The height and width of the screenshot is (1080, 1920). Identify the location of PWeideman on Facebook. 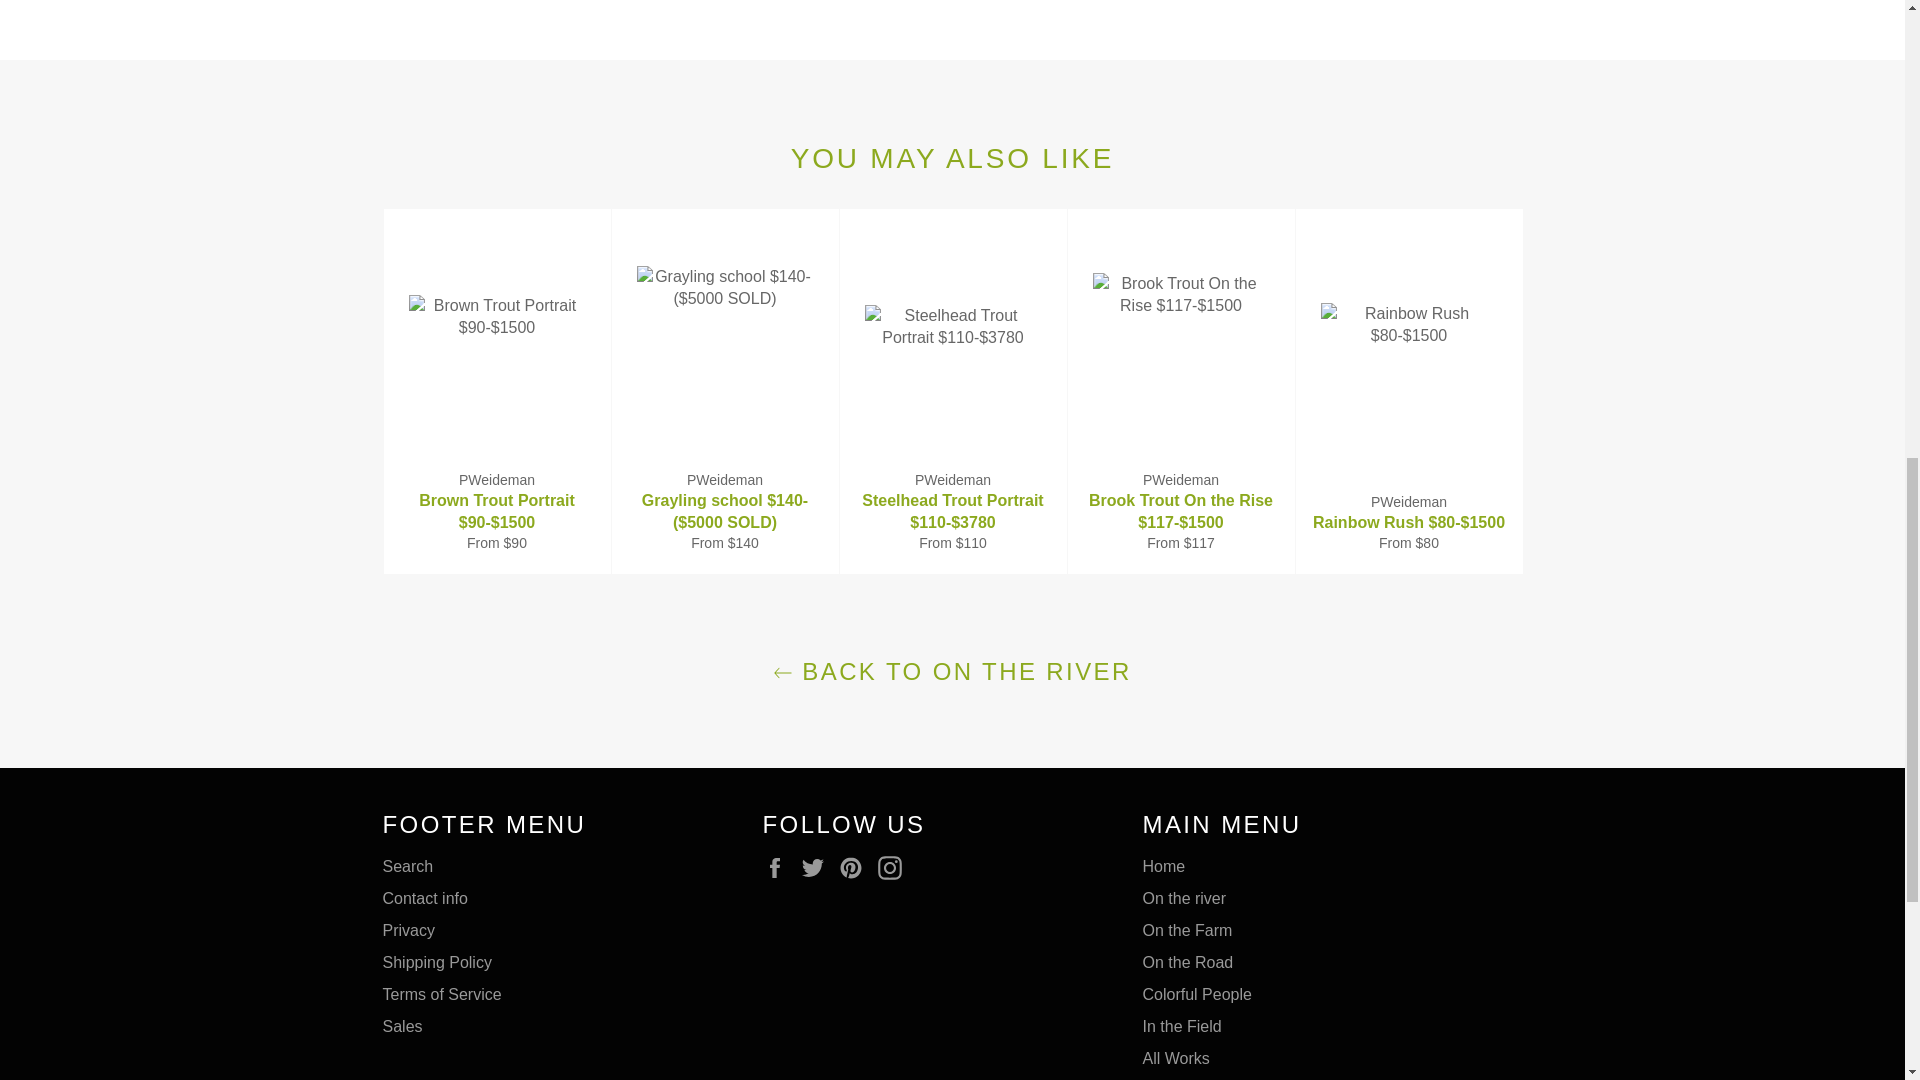
(779, 868).